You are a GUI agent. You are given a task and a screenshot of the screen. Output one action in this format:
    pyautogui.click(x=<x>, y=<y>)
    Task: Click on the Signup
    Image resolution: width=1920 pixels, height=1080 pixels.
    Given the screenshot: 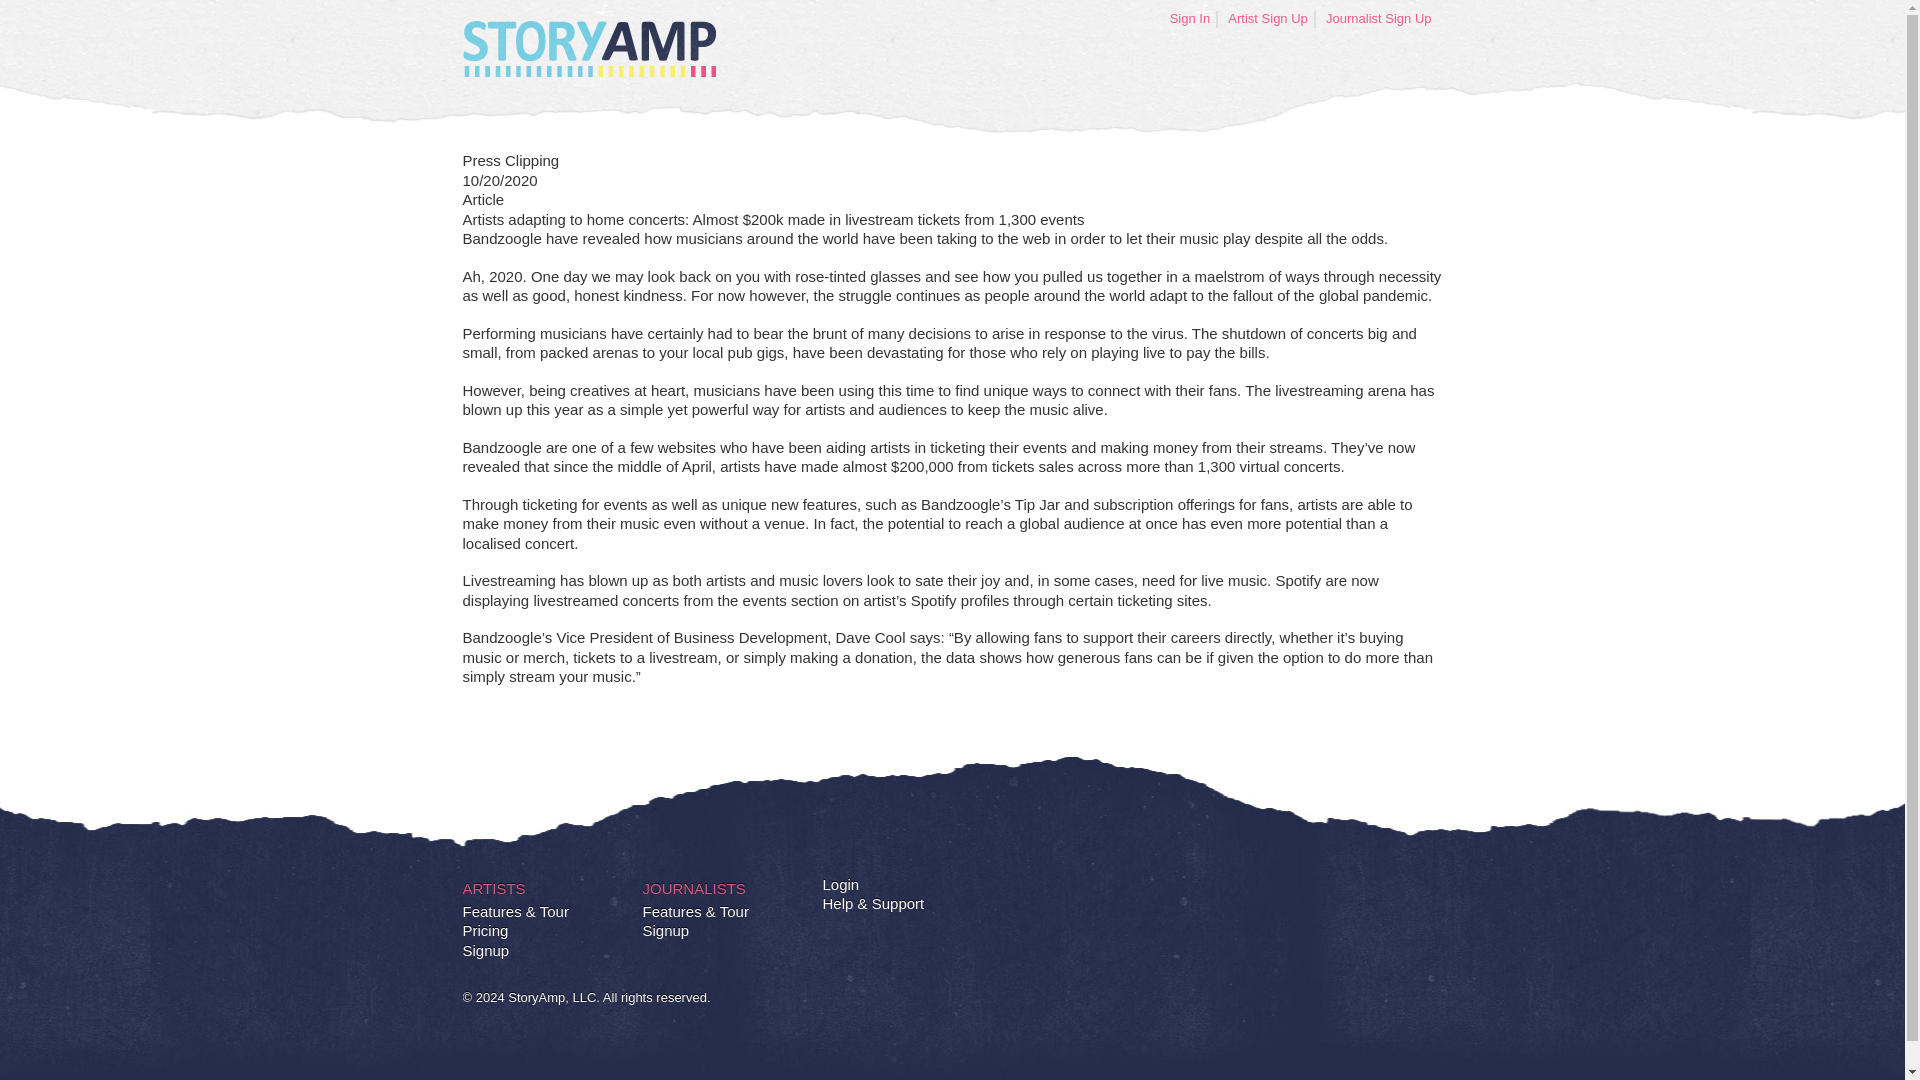 What is the action you would take?
    pyautogui.click(x=665, y=930)
    